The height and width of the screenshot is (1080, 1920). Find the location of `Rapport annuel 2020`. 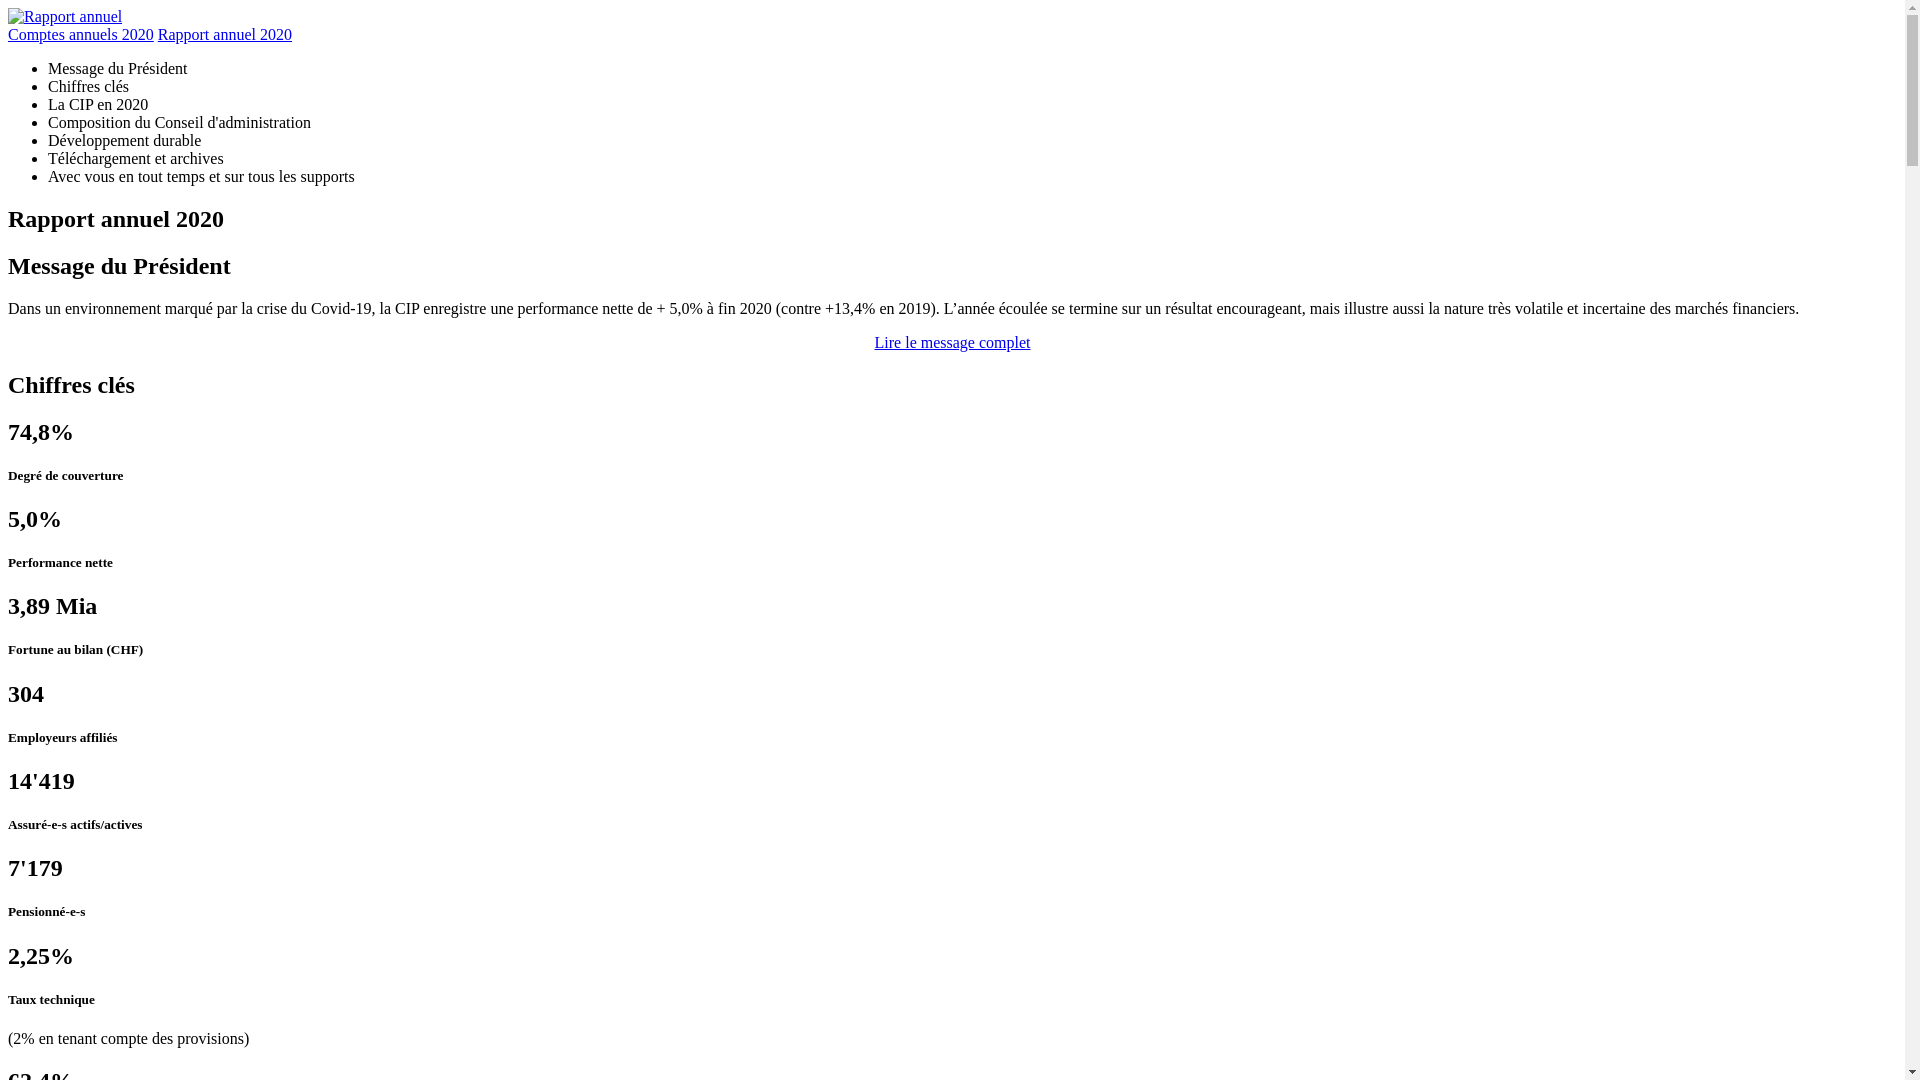

Rapport annuel 2020 is located at coordinates (225, 34).